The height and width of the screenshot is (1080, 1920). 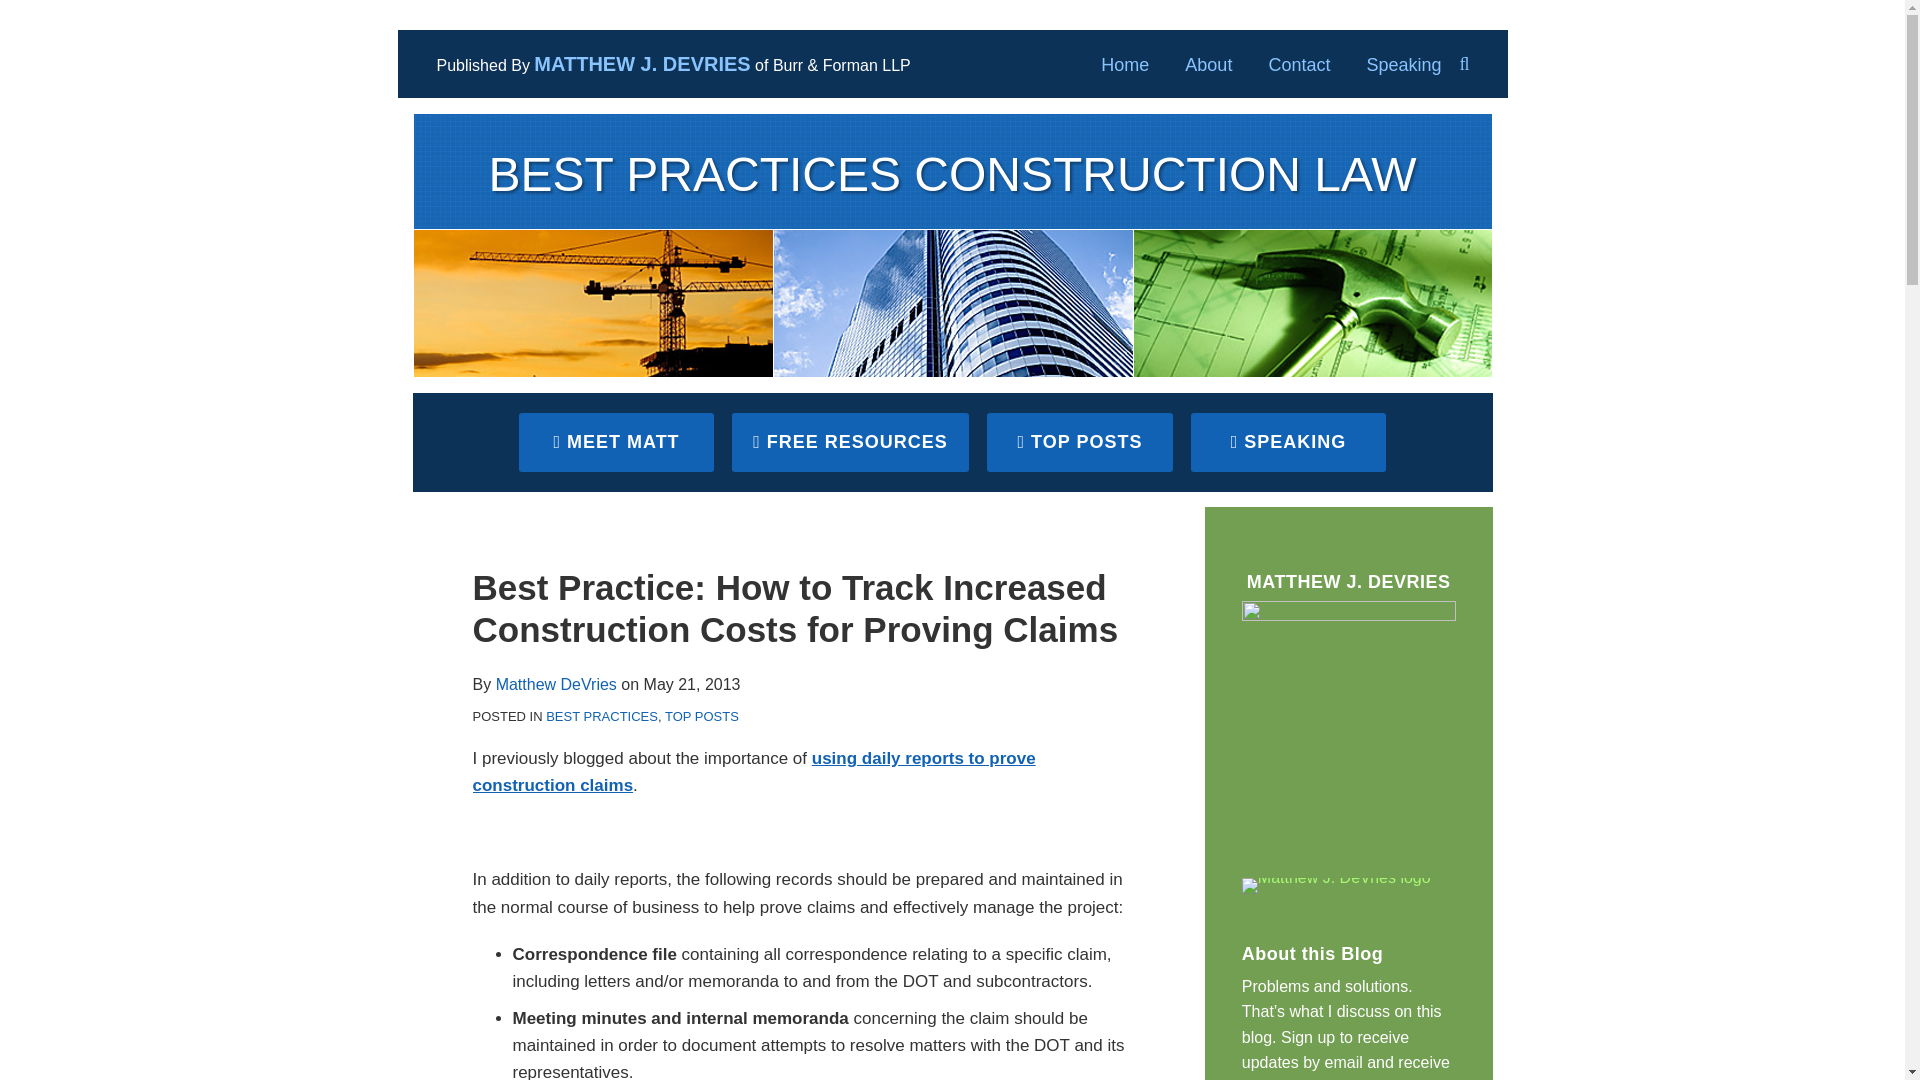 What do you see at coordinates (1124, 64) in the screenshot?
I see `Home` at bounding box center [1124, 64].